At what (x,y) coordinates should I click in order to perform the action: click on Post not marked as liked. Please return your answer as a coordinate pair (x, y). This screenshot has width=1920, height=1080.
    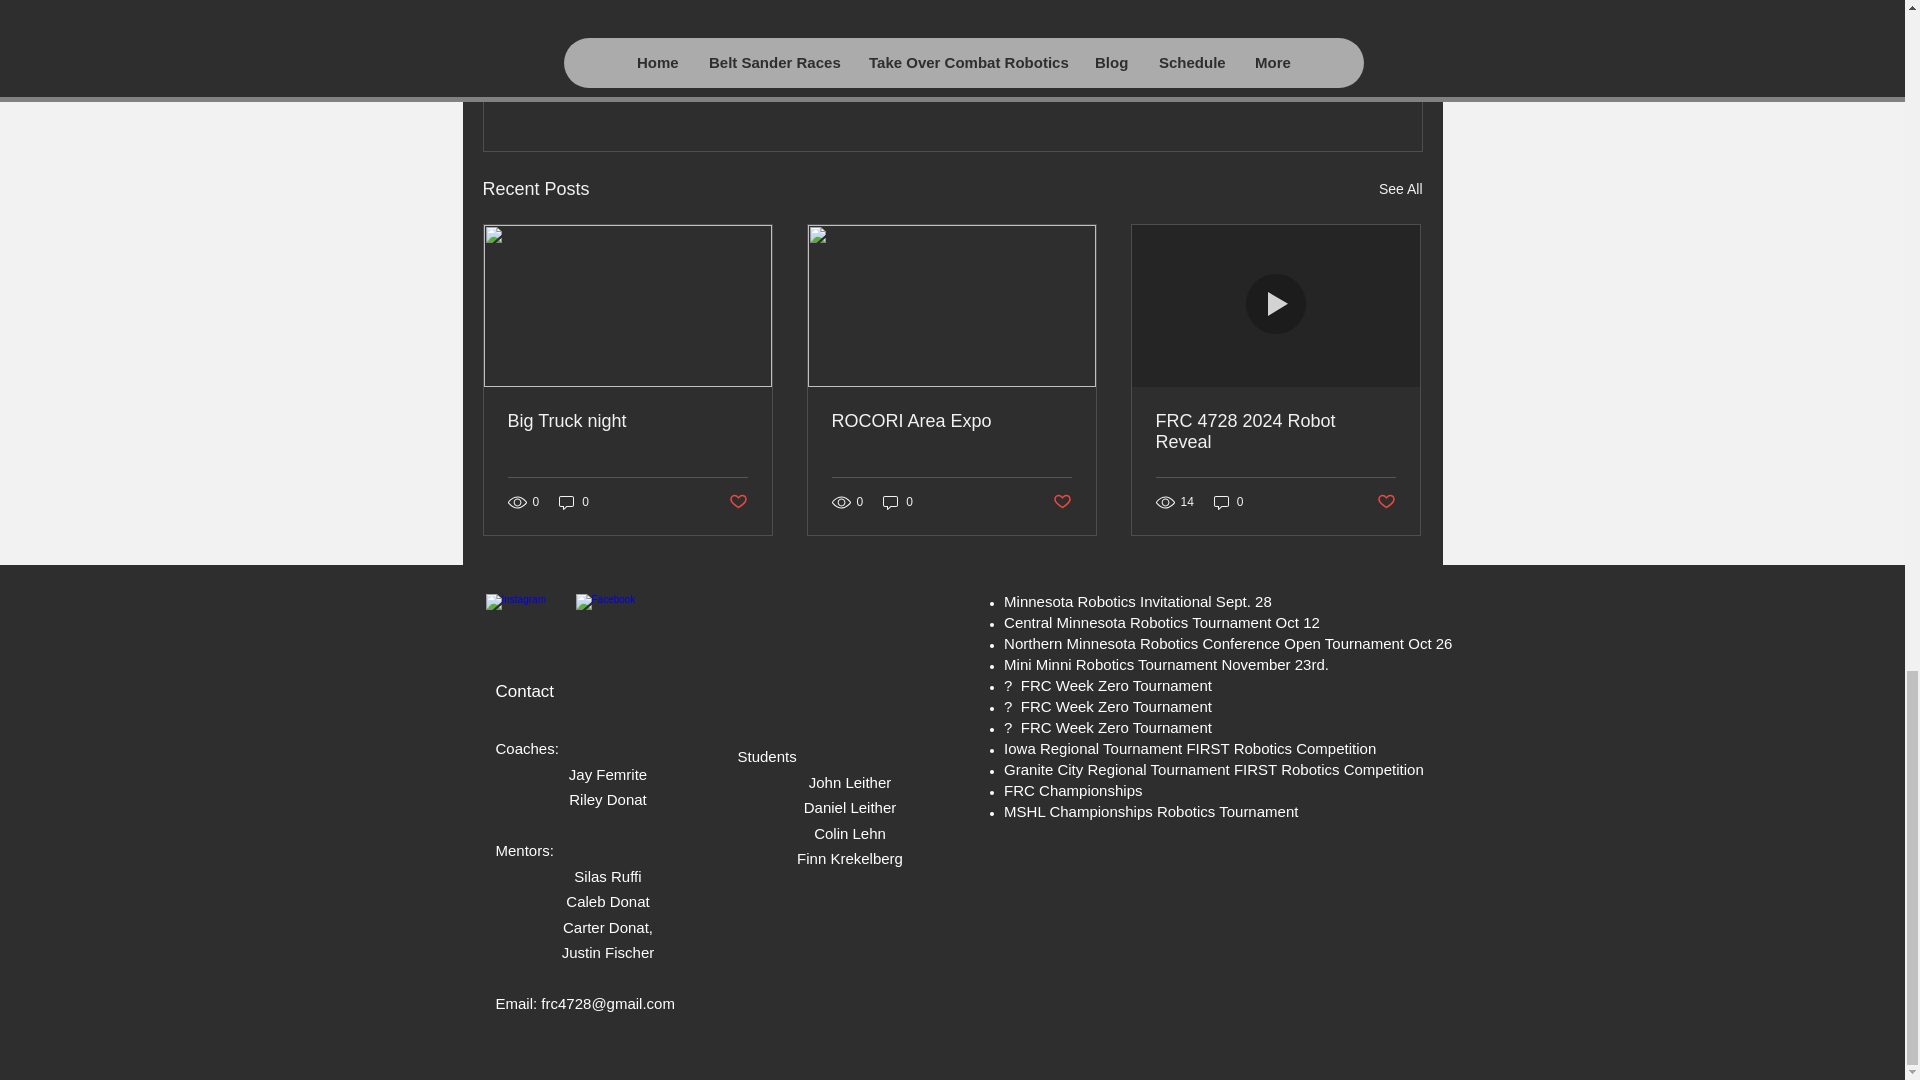
    Looking at the image, I should click on (1312, 80).